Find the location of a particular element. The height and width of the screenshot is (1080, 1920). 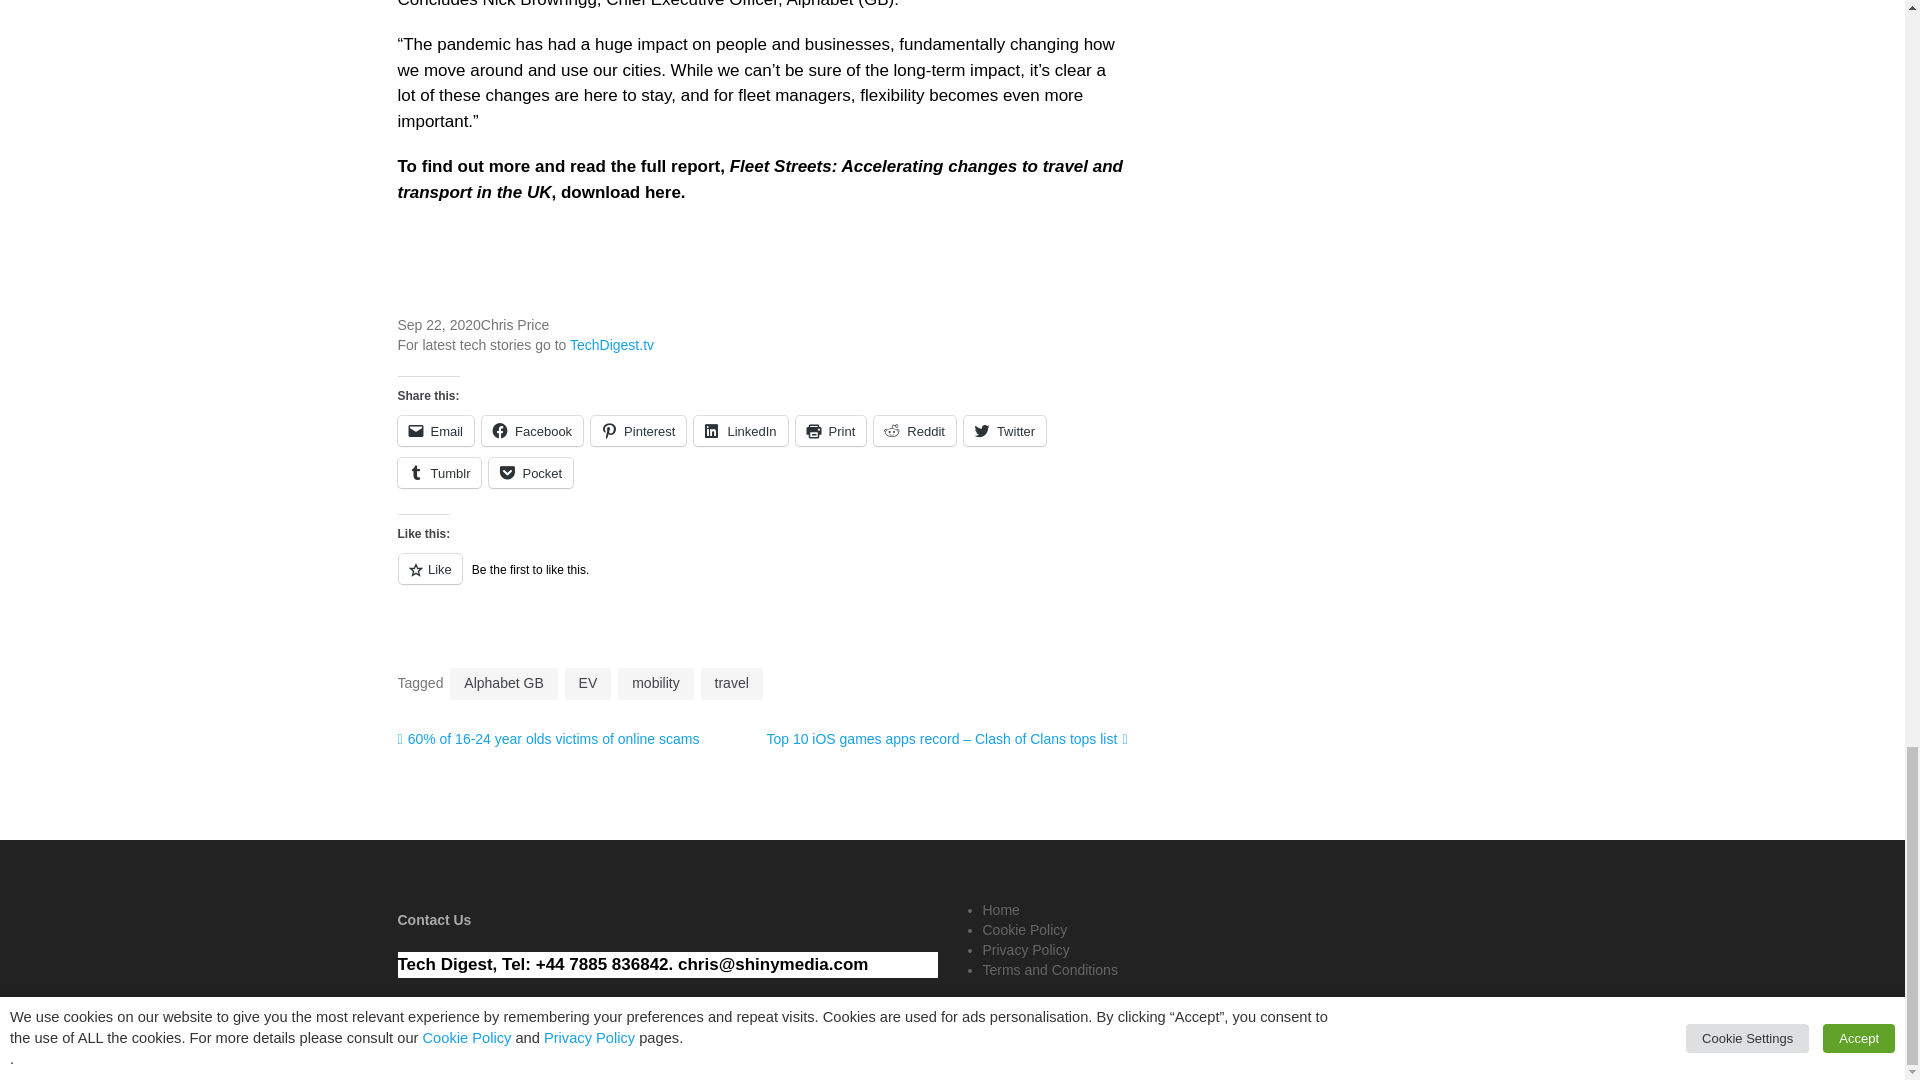

Click to share on Twitter is located at coordinates (1004, 430).